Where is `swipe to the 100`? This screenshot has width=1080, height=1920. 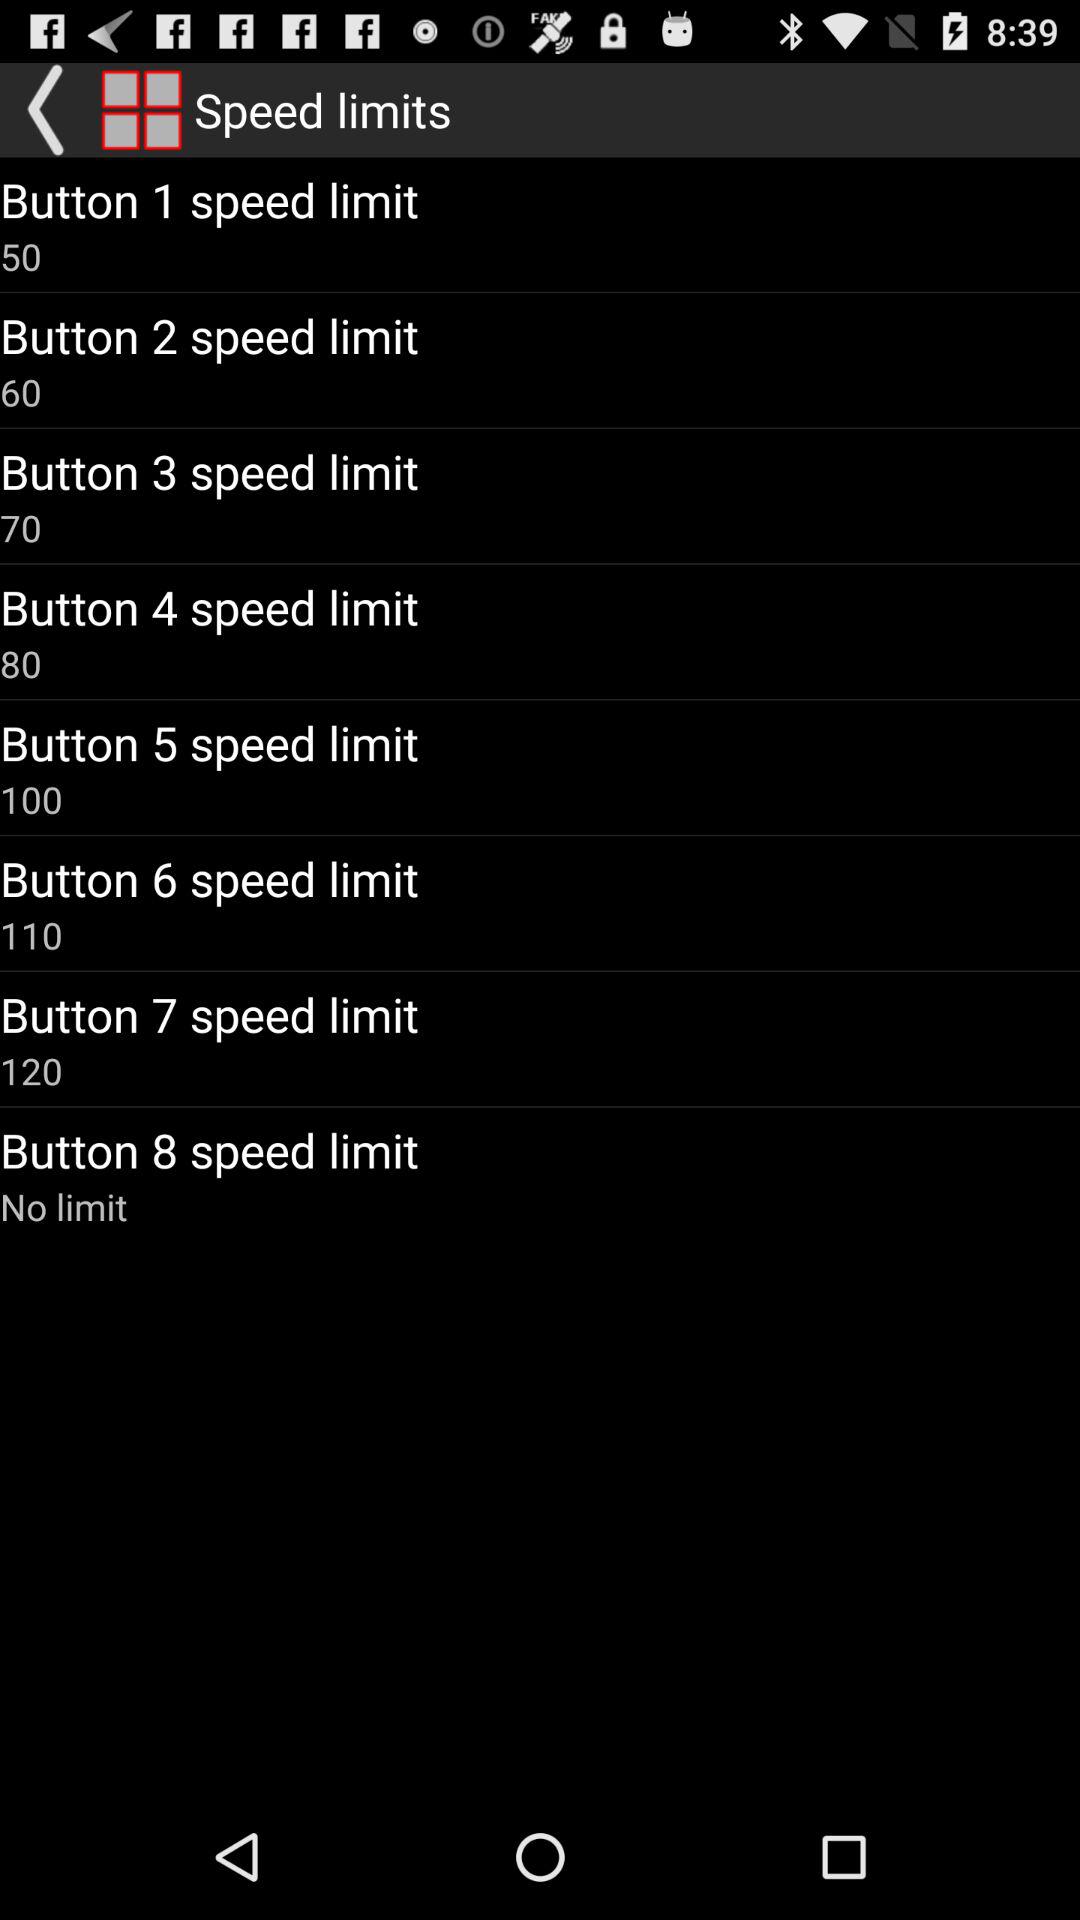 swipe to the 100 is located at coordinates (32, 799).